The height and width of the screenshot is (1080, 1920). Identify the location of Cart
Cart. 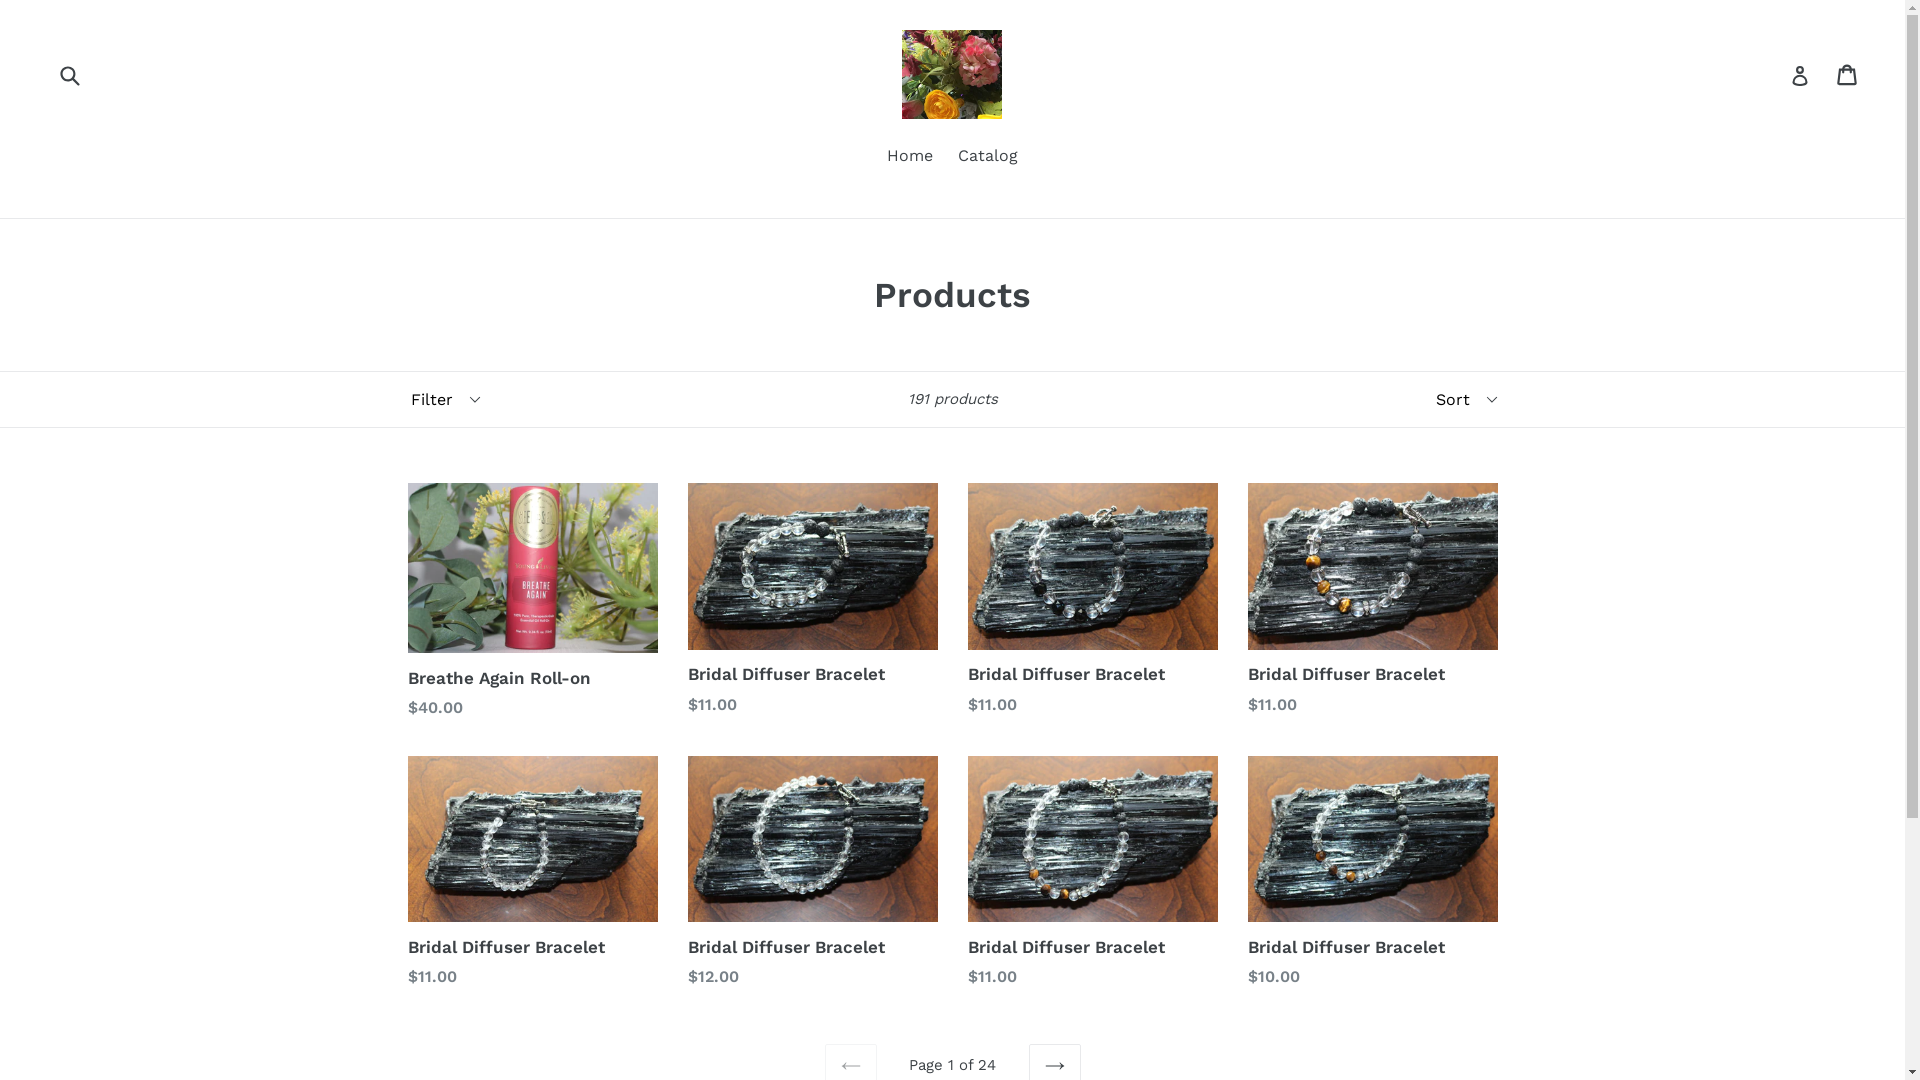
(1848, 75).